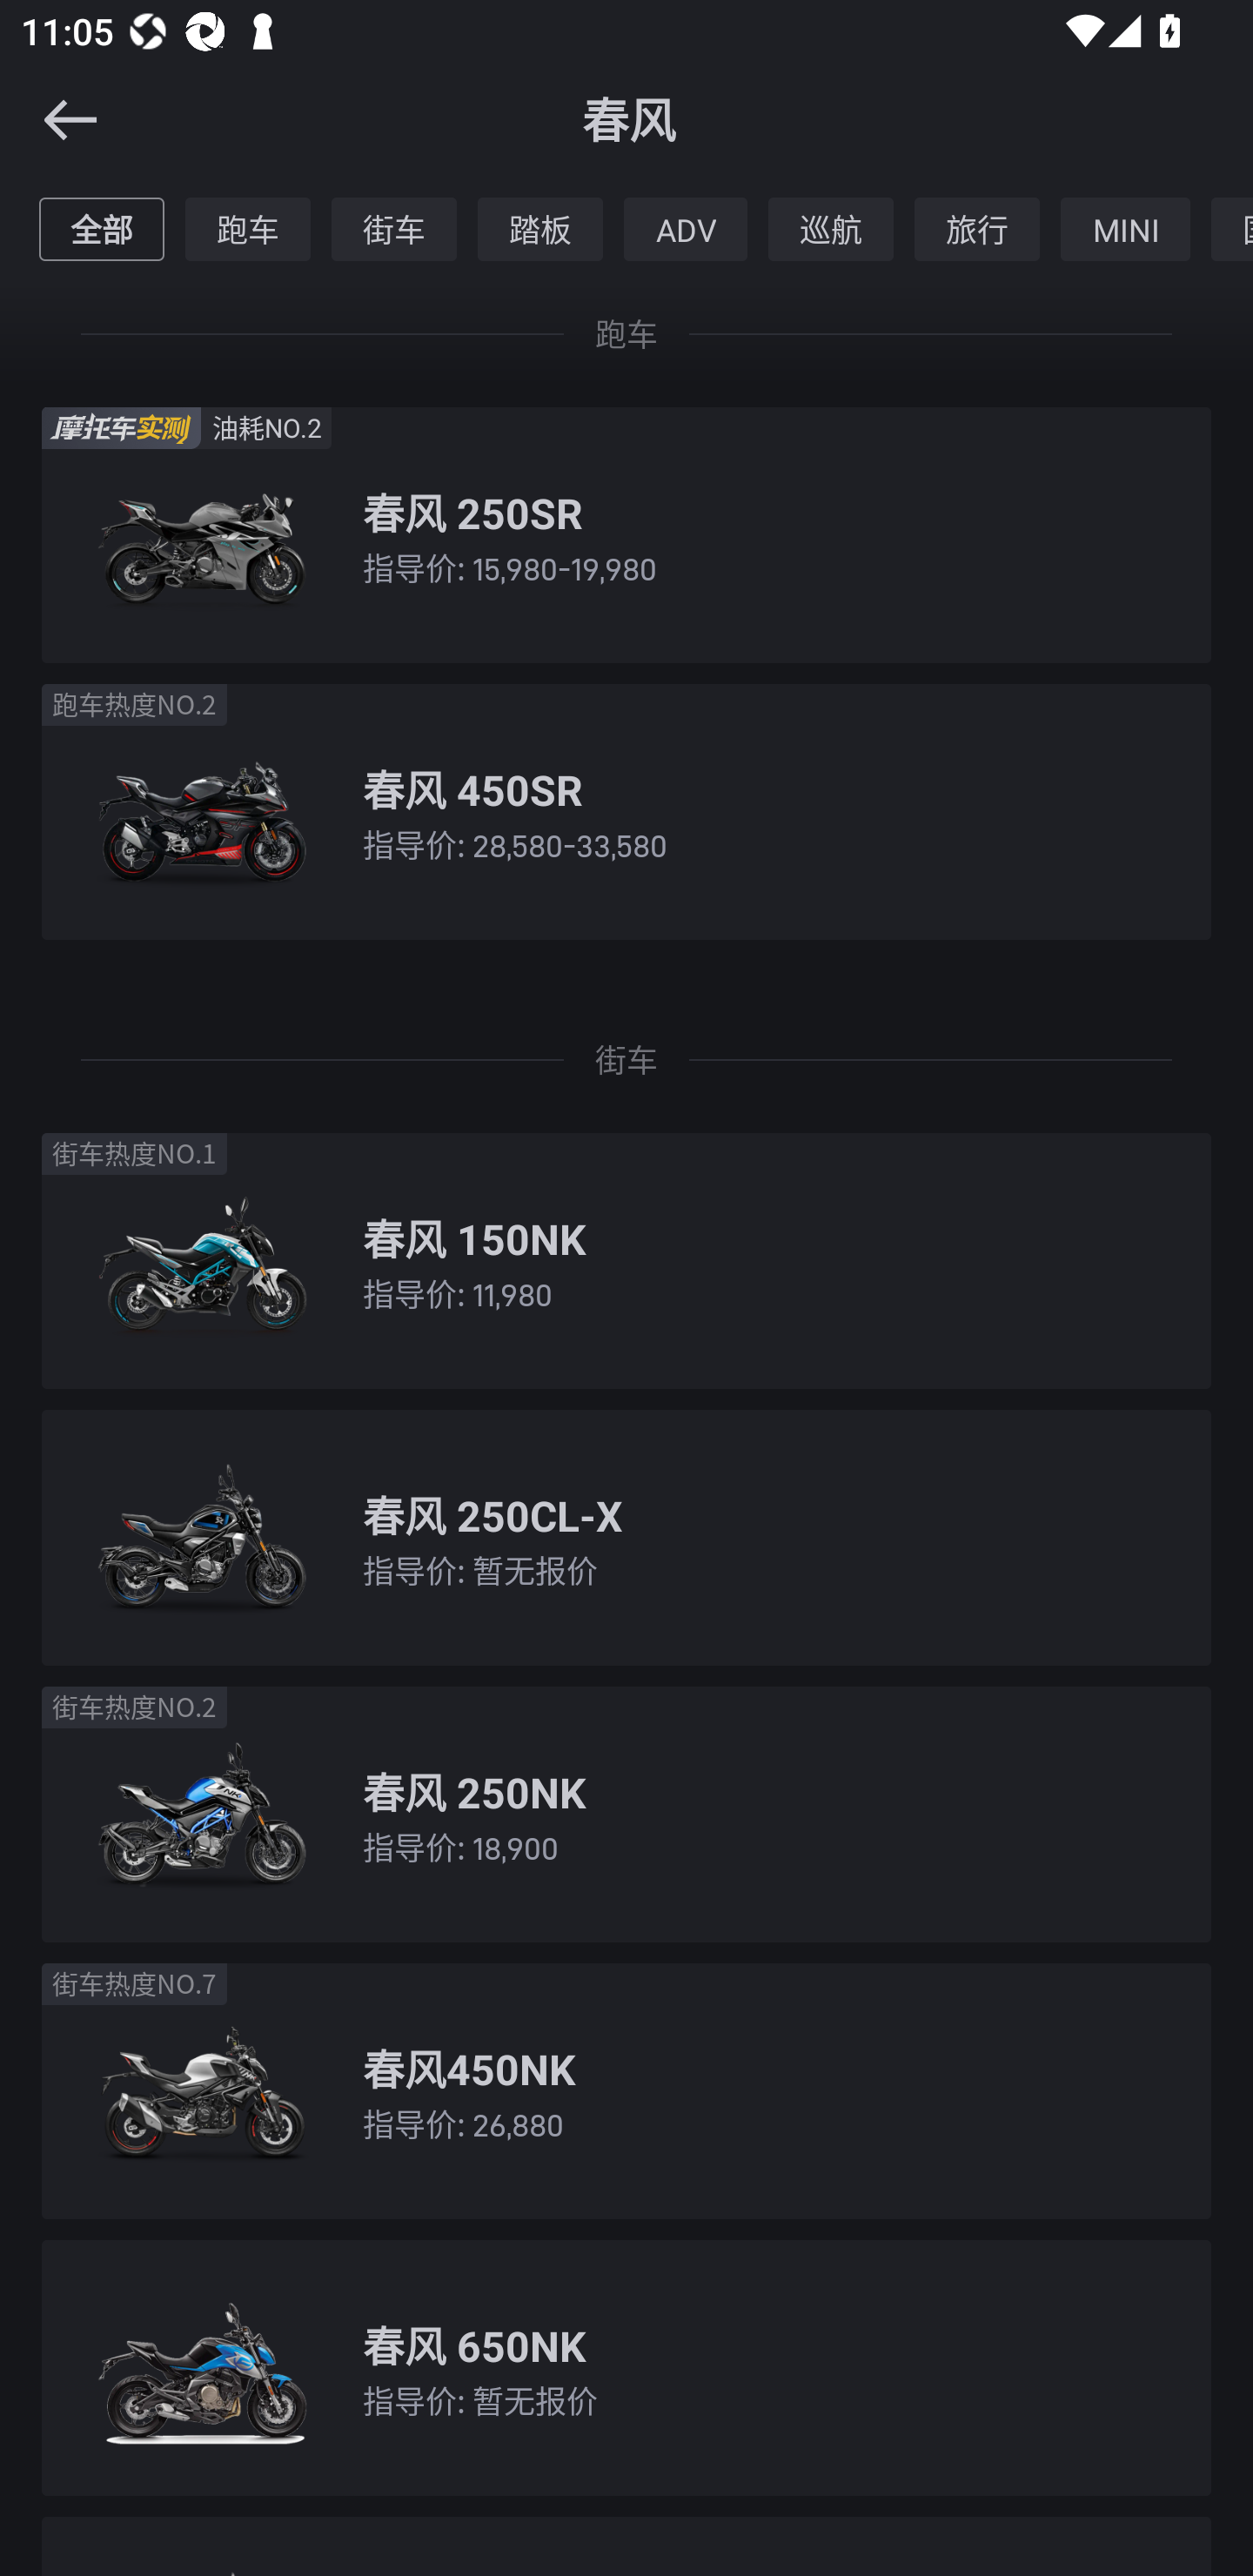 The height and width of the screenshot is (2576, 1253). What do you see at coordinates (134, 705) in the screenshot?
I see `跑车热度NO.2` at bounding box center [134, 705].